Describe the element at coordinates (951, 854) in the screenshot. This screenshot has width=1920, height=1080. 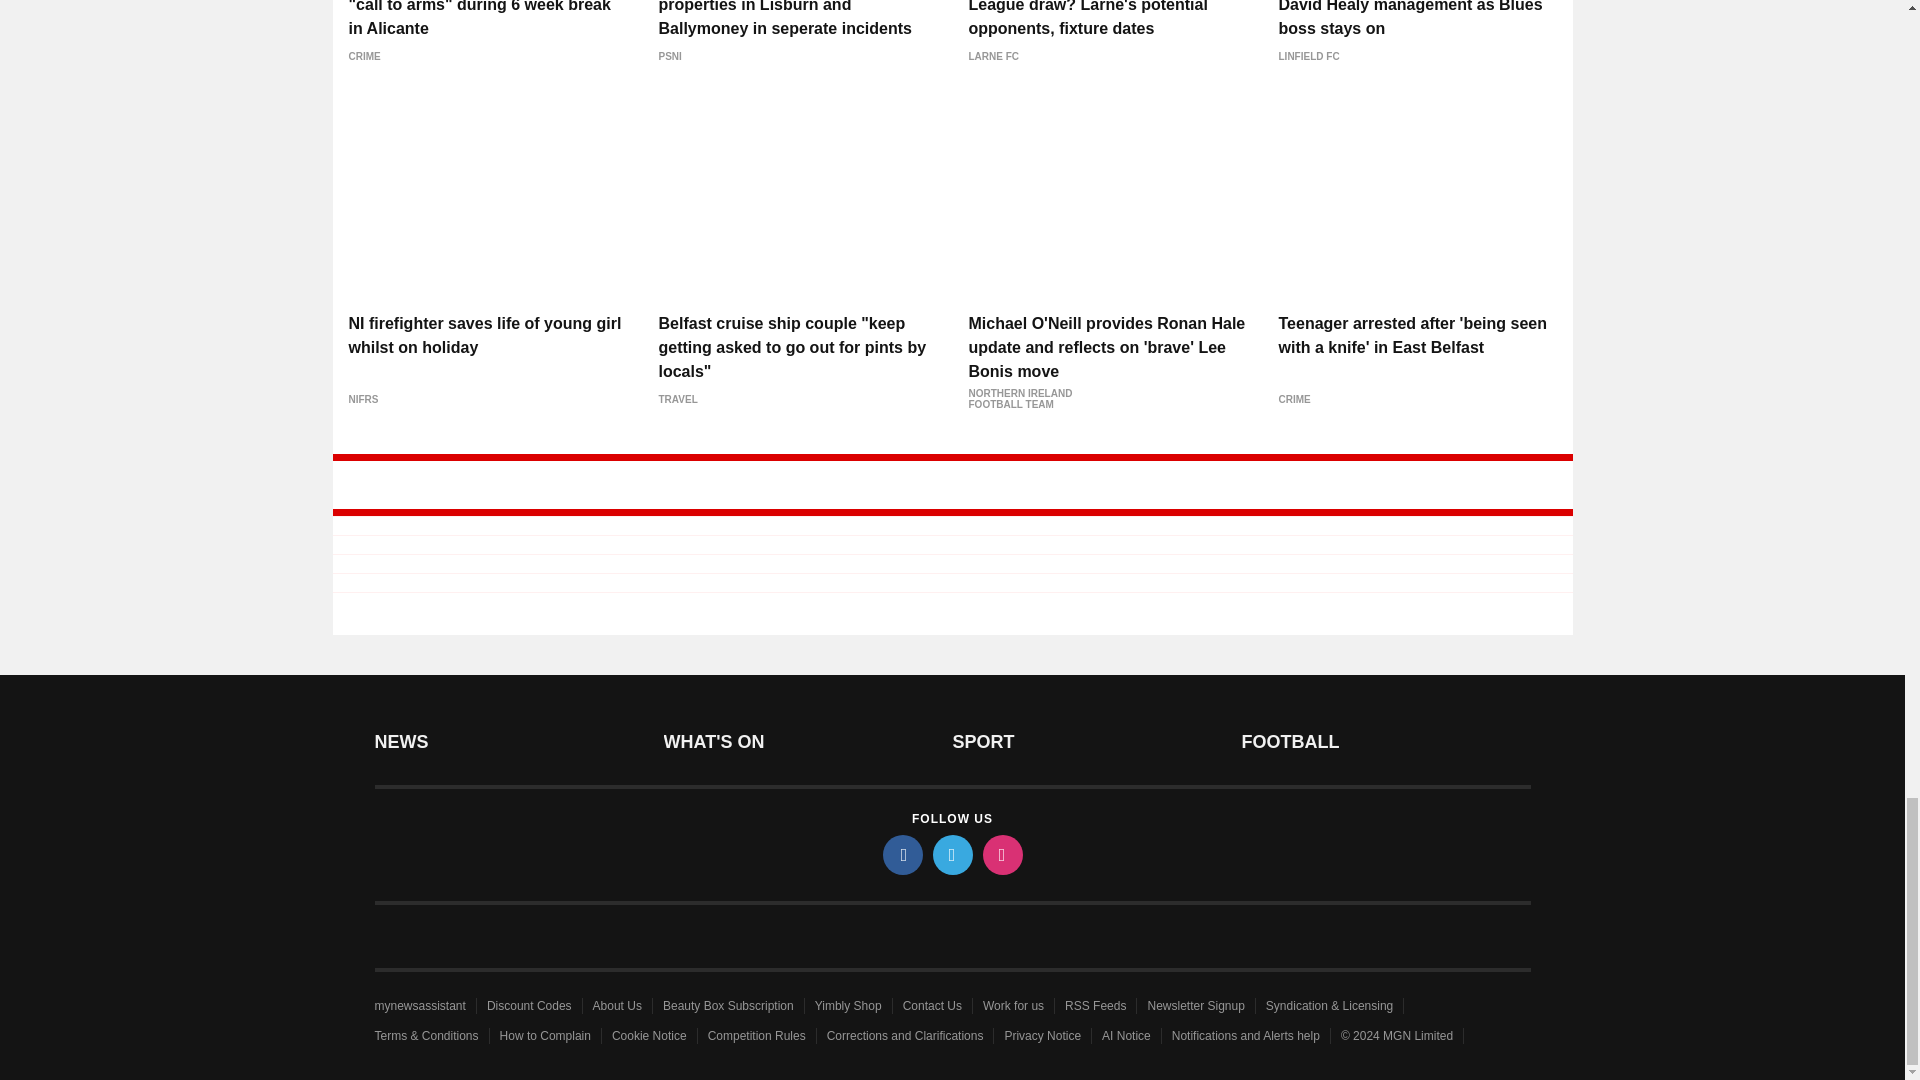
I see `twitter` at that location.